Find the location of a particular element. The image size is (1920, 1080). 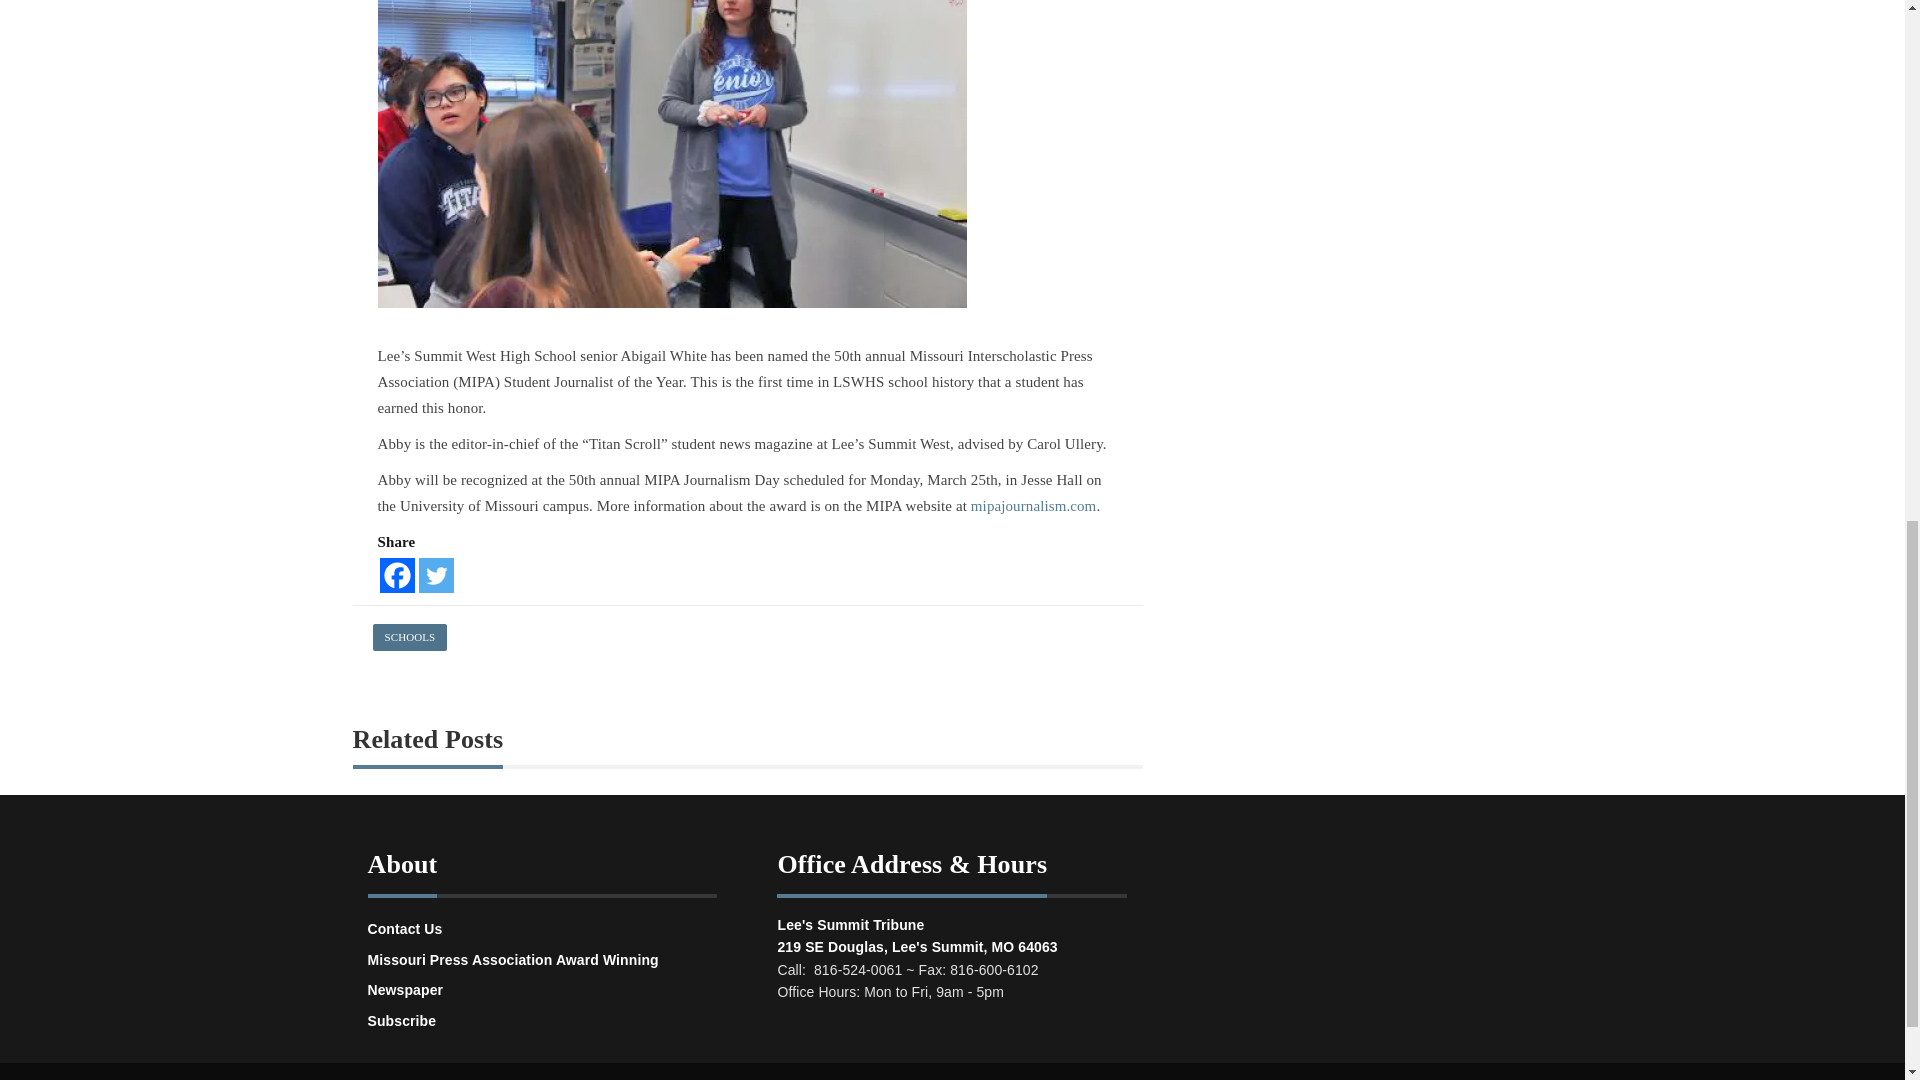

Twitter is located at coordinates (436, 575).